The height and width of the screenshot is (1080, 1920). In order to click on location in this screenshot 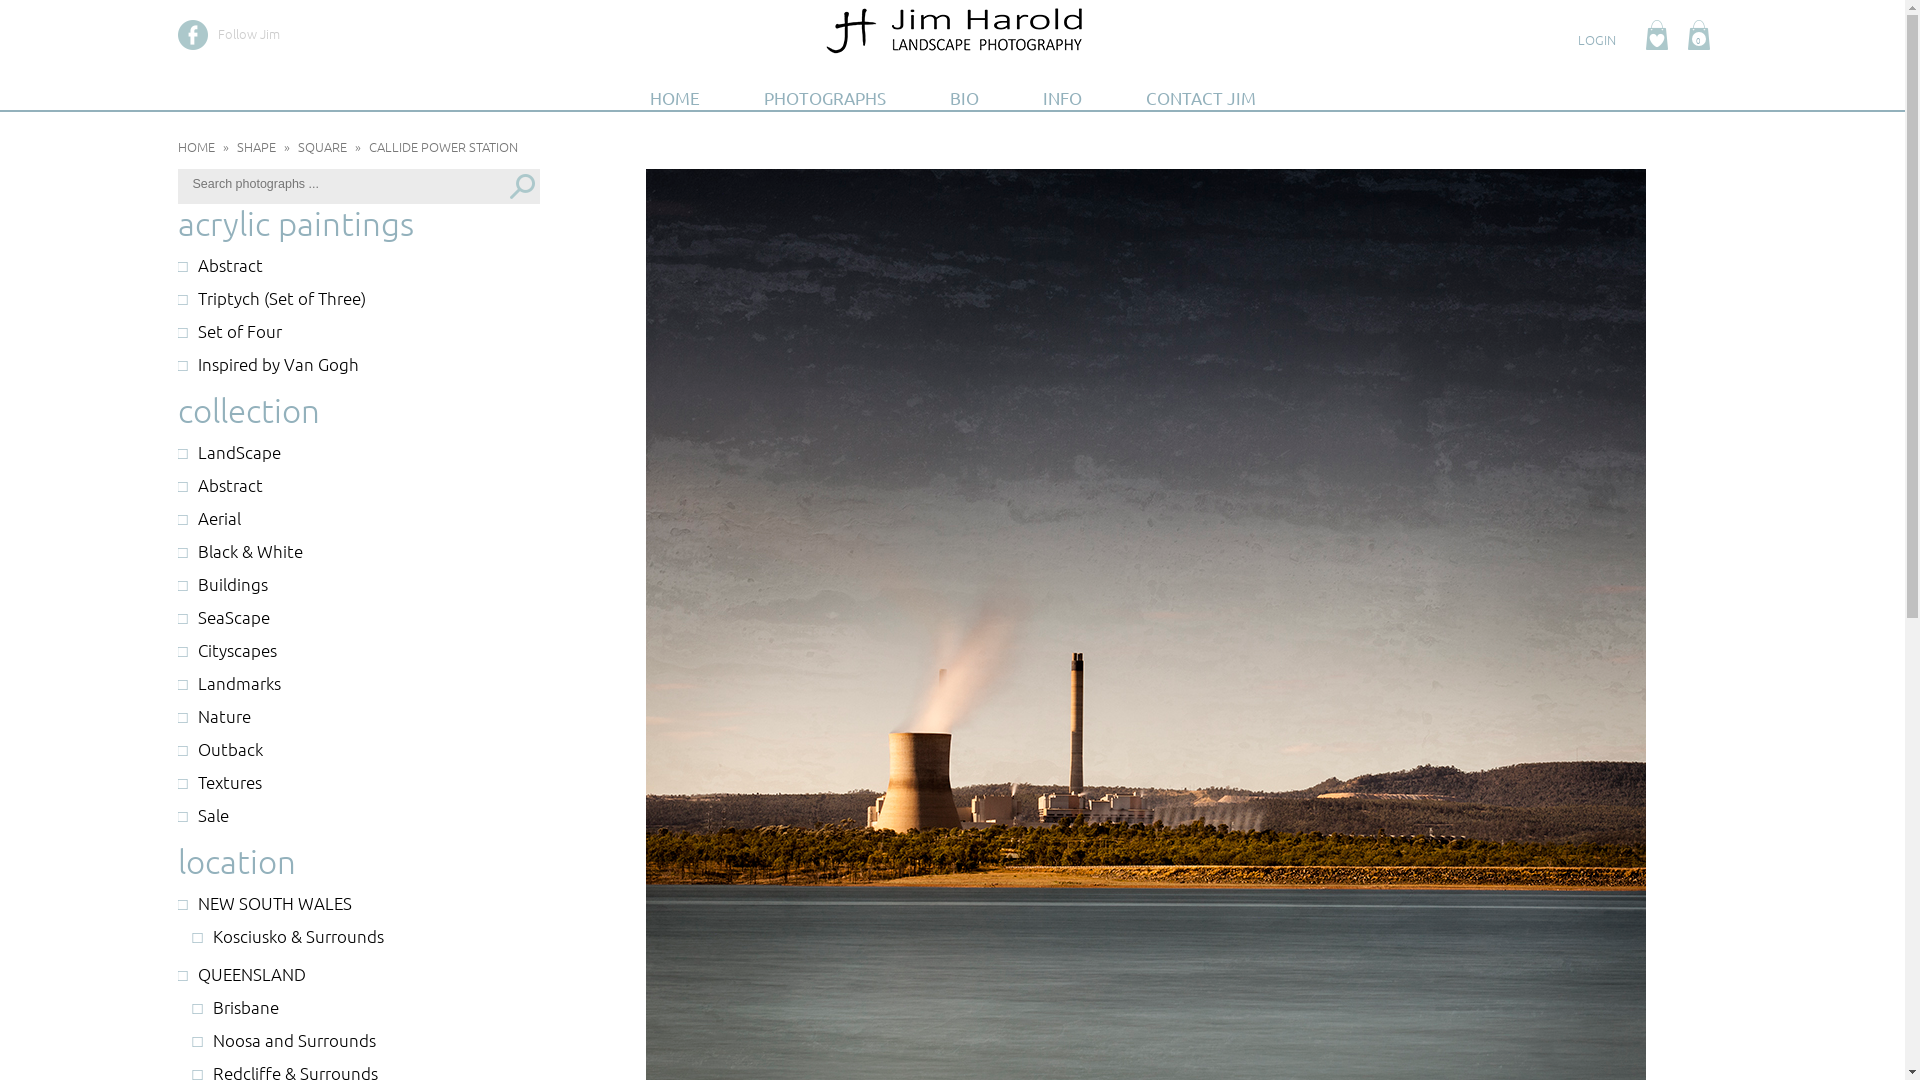, I will do `click(237, 862)`.